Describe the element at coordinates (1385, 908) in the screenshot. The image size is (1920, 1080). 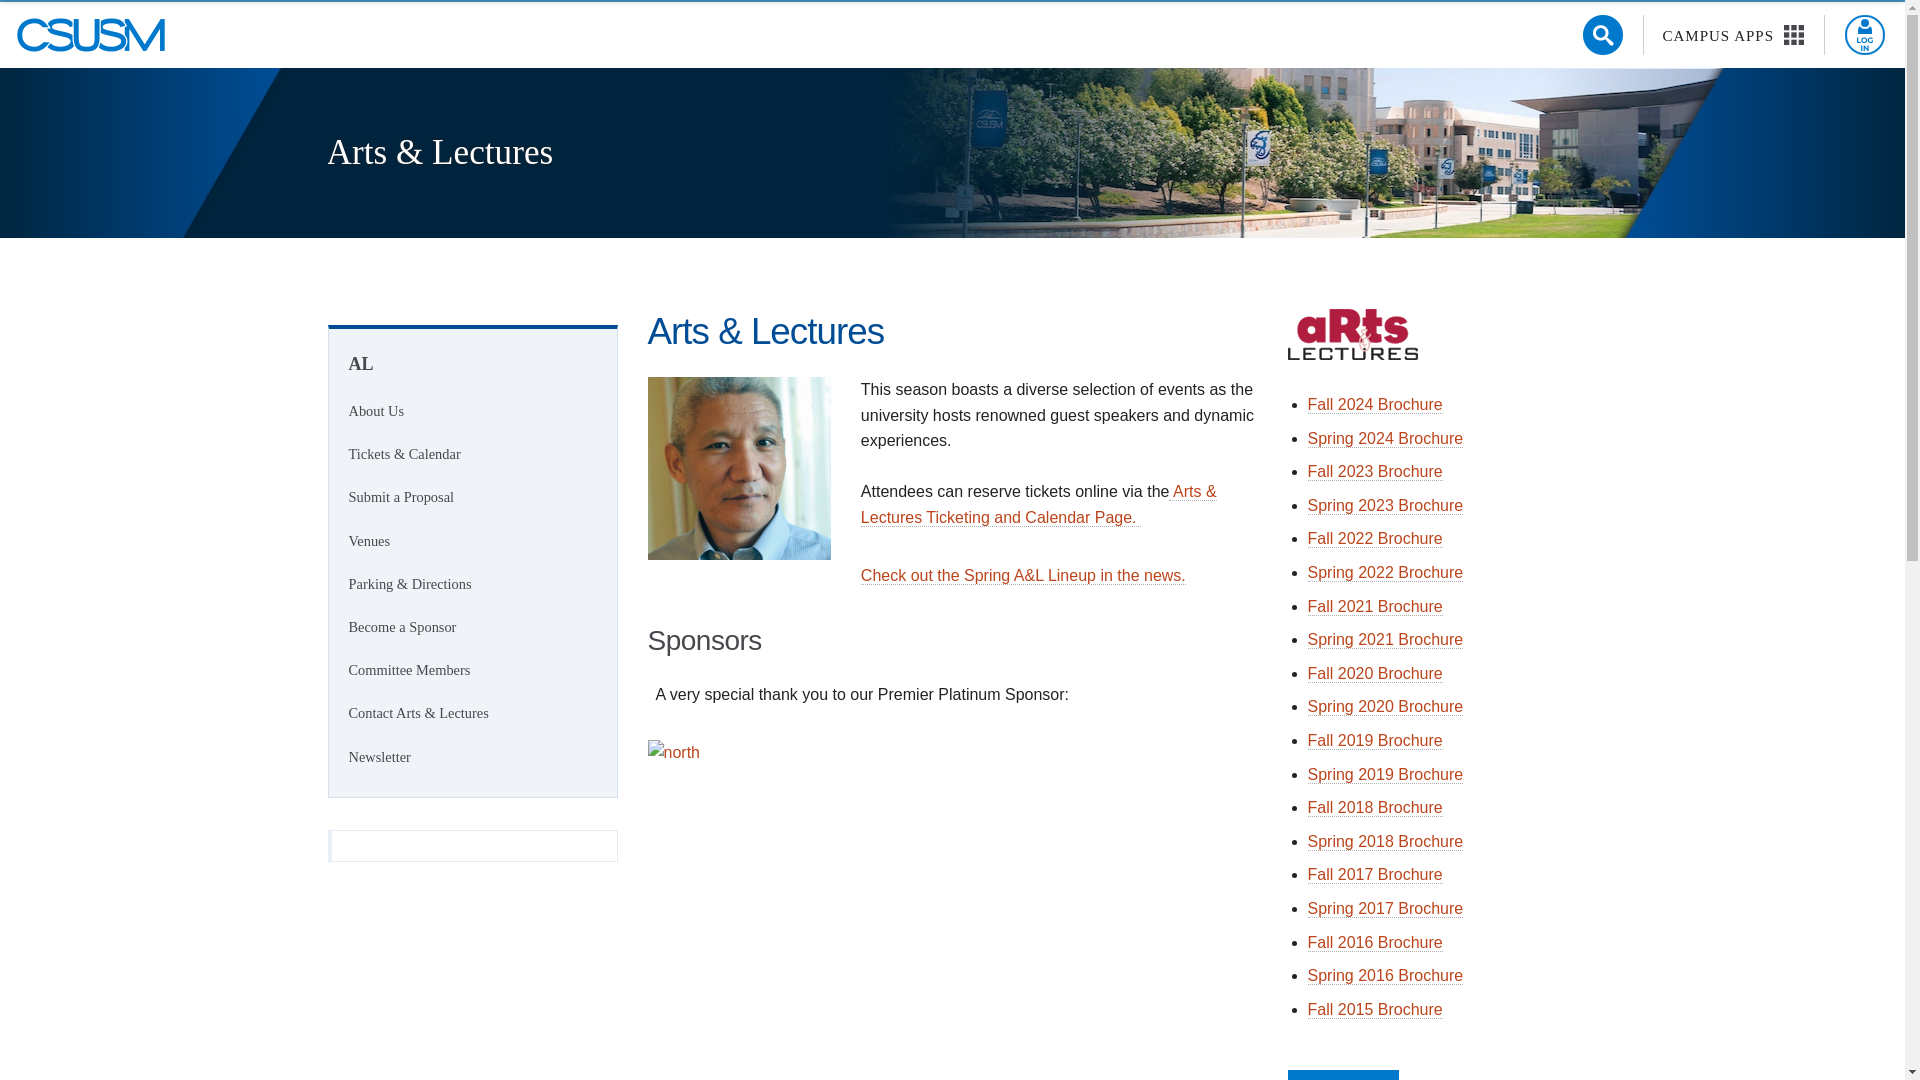
I see `bro` at that location.